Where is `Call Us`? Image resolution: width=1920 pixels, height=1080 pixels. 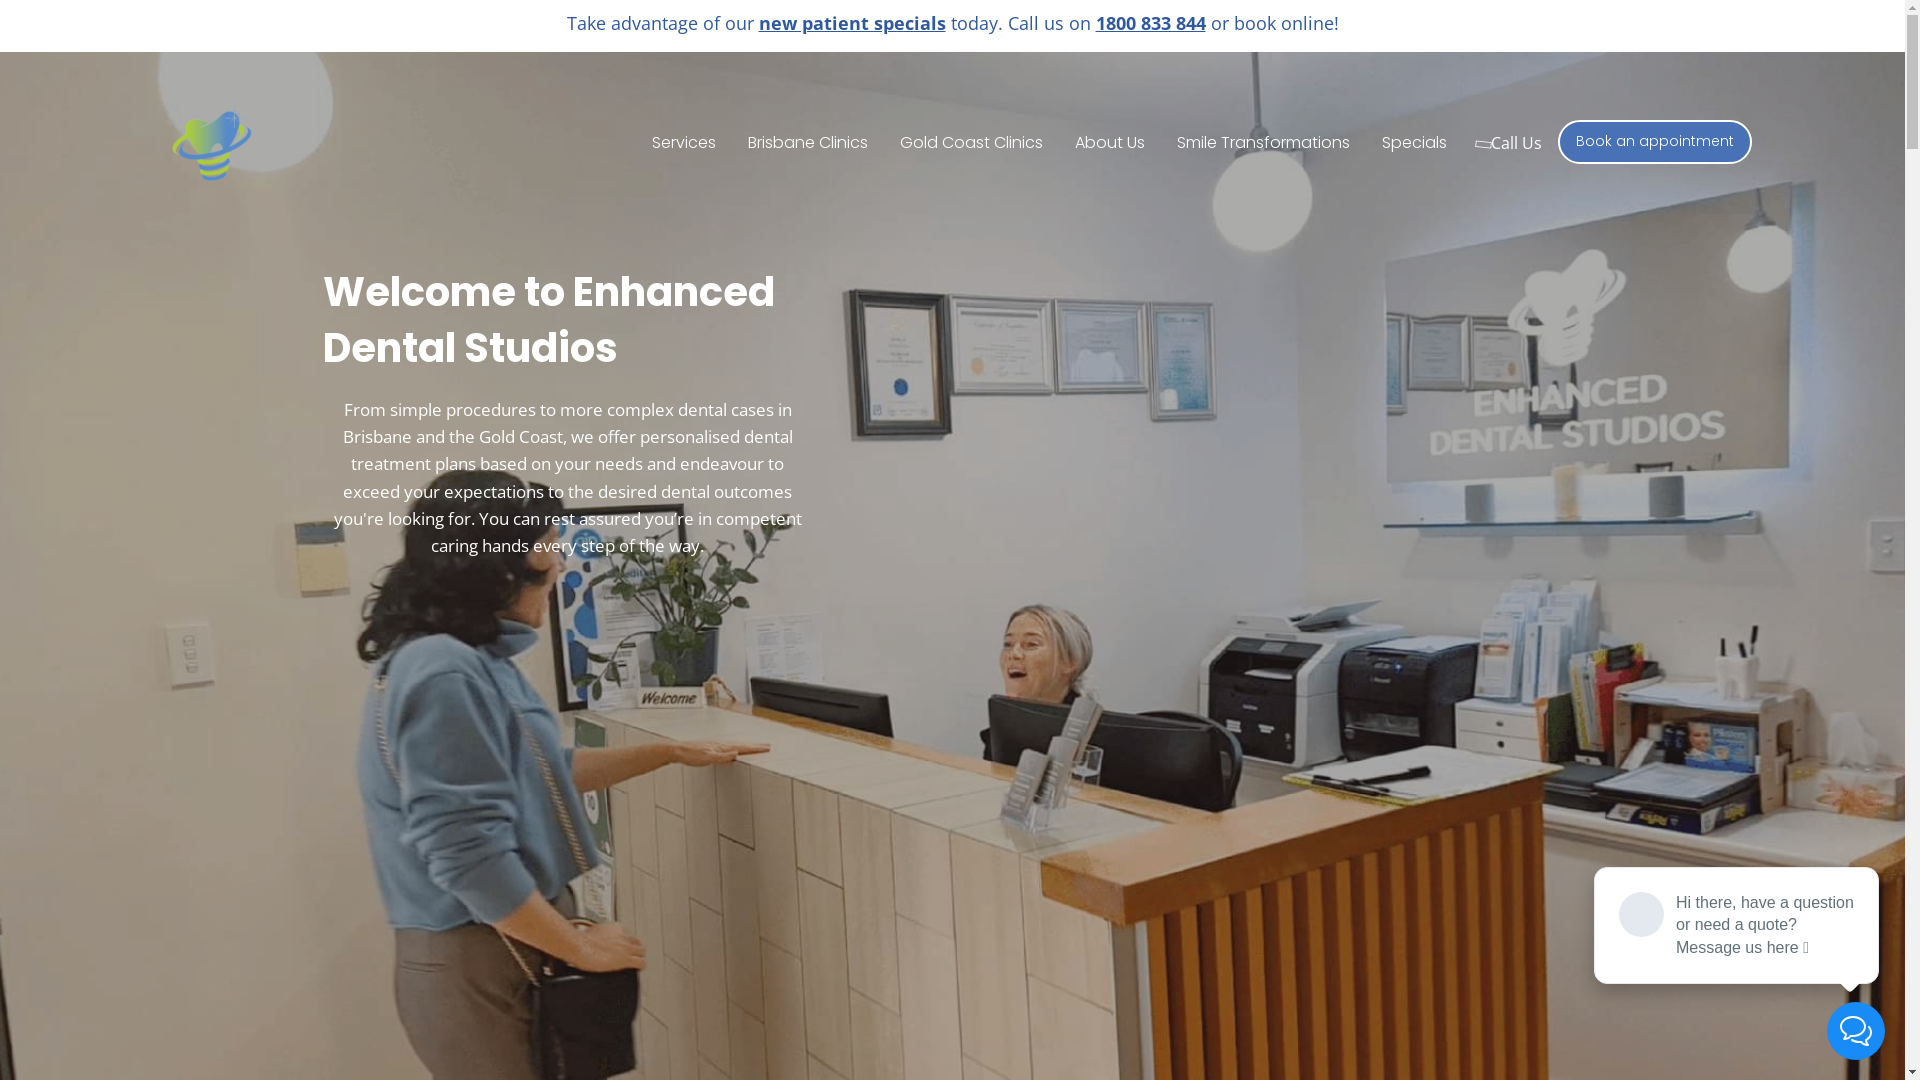
Call Us is located at coordinates (1511, 143).